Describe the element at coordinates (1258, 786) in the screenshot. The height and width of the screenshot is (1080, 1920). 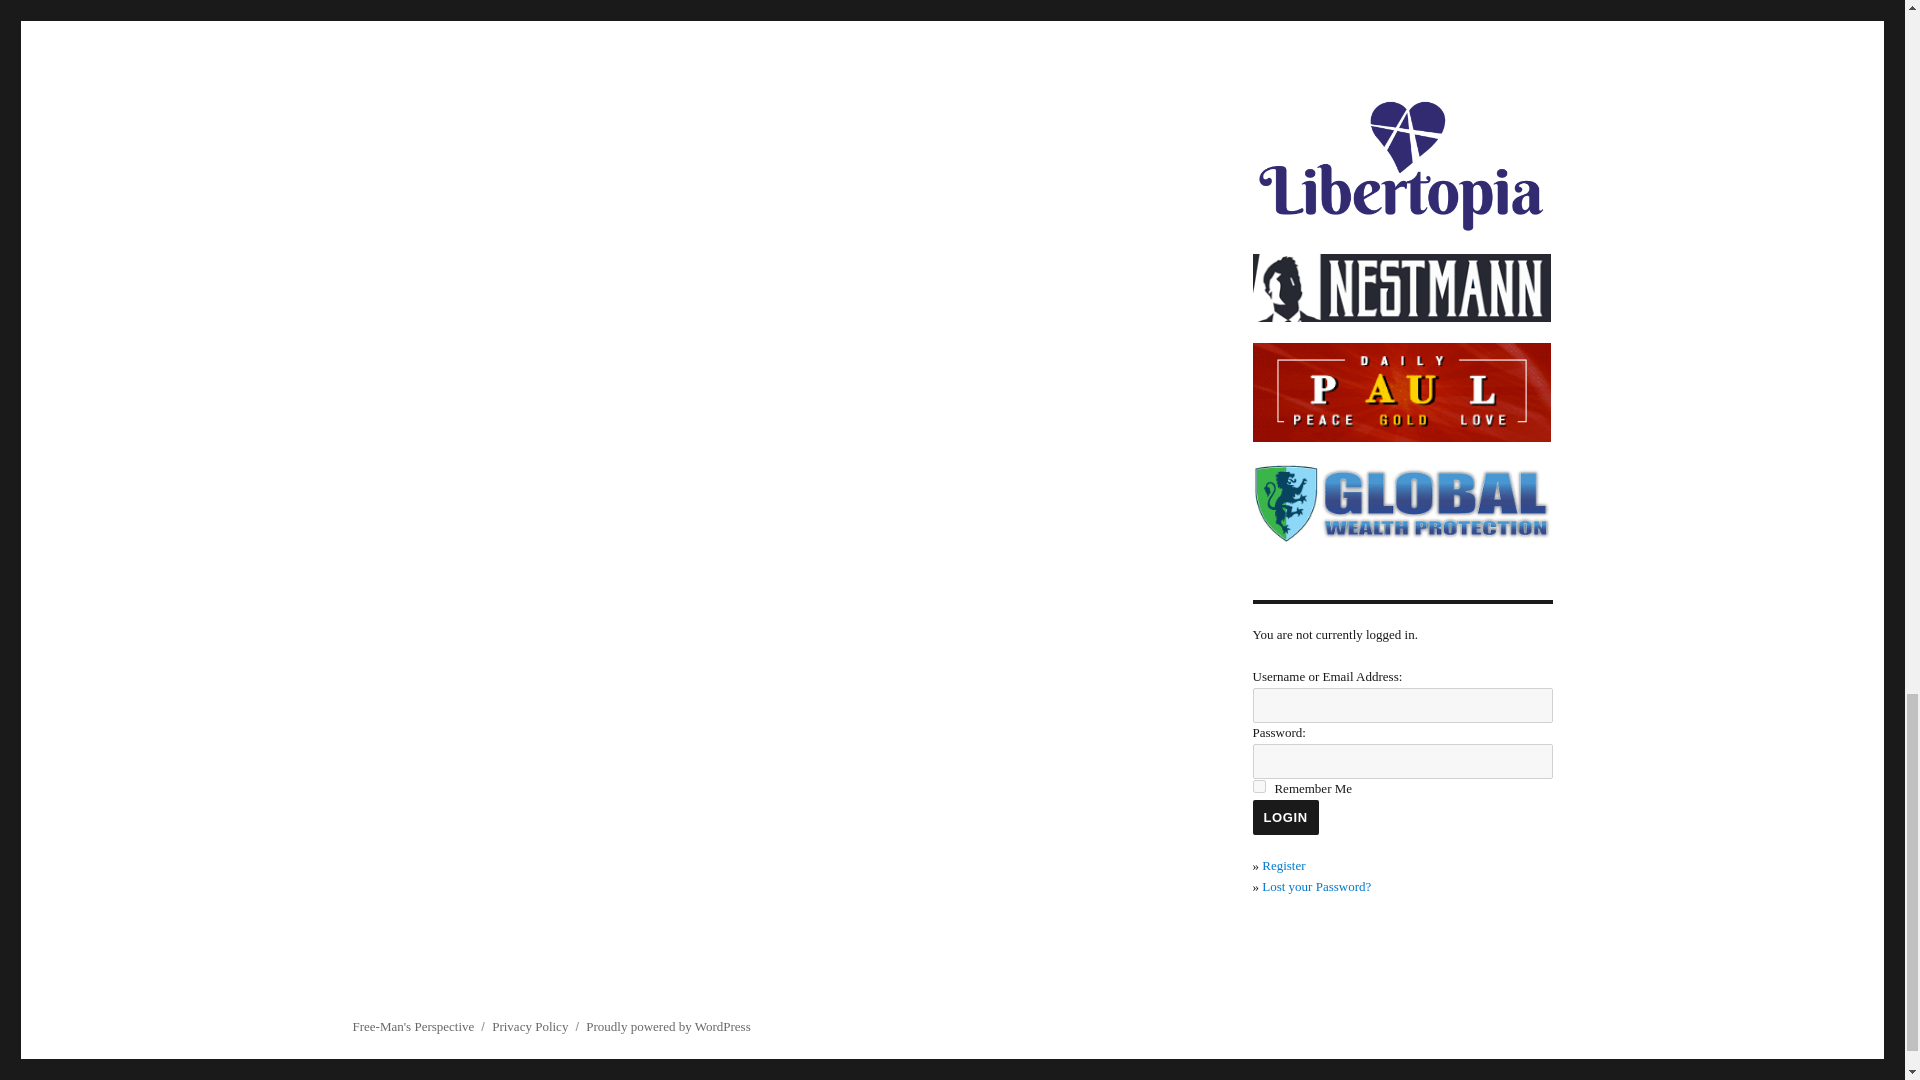
I see `forever` at that location.